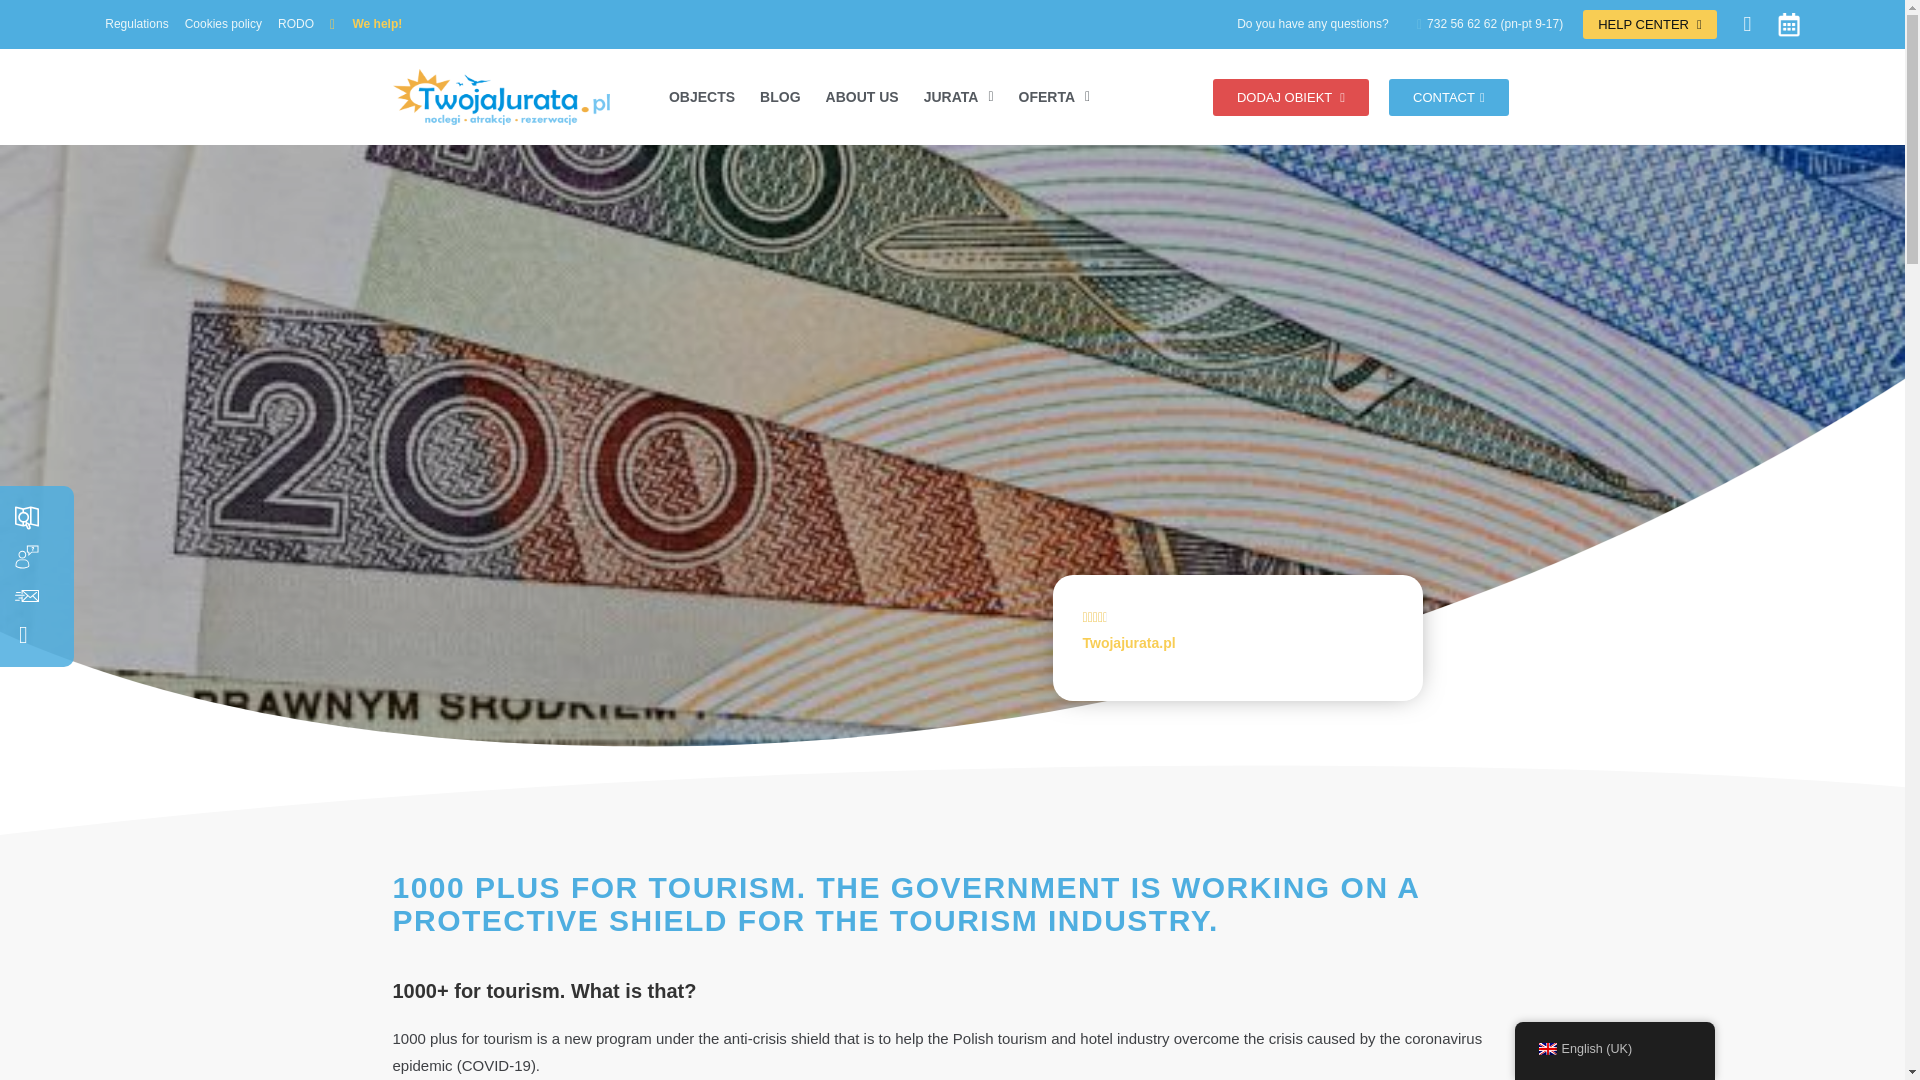  Describe the element at coordinates (862, 96) in the screenshot. I see `ABOUT US` at that location.